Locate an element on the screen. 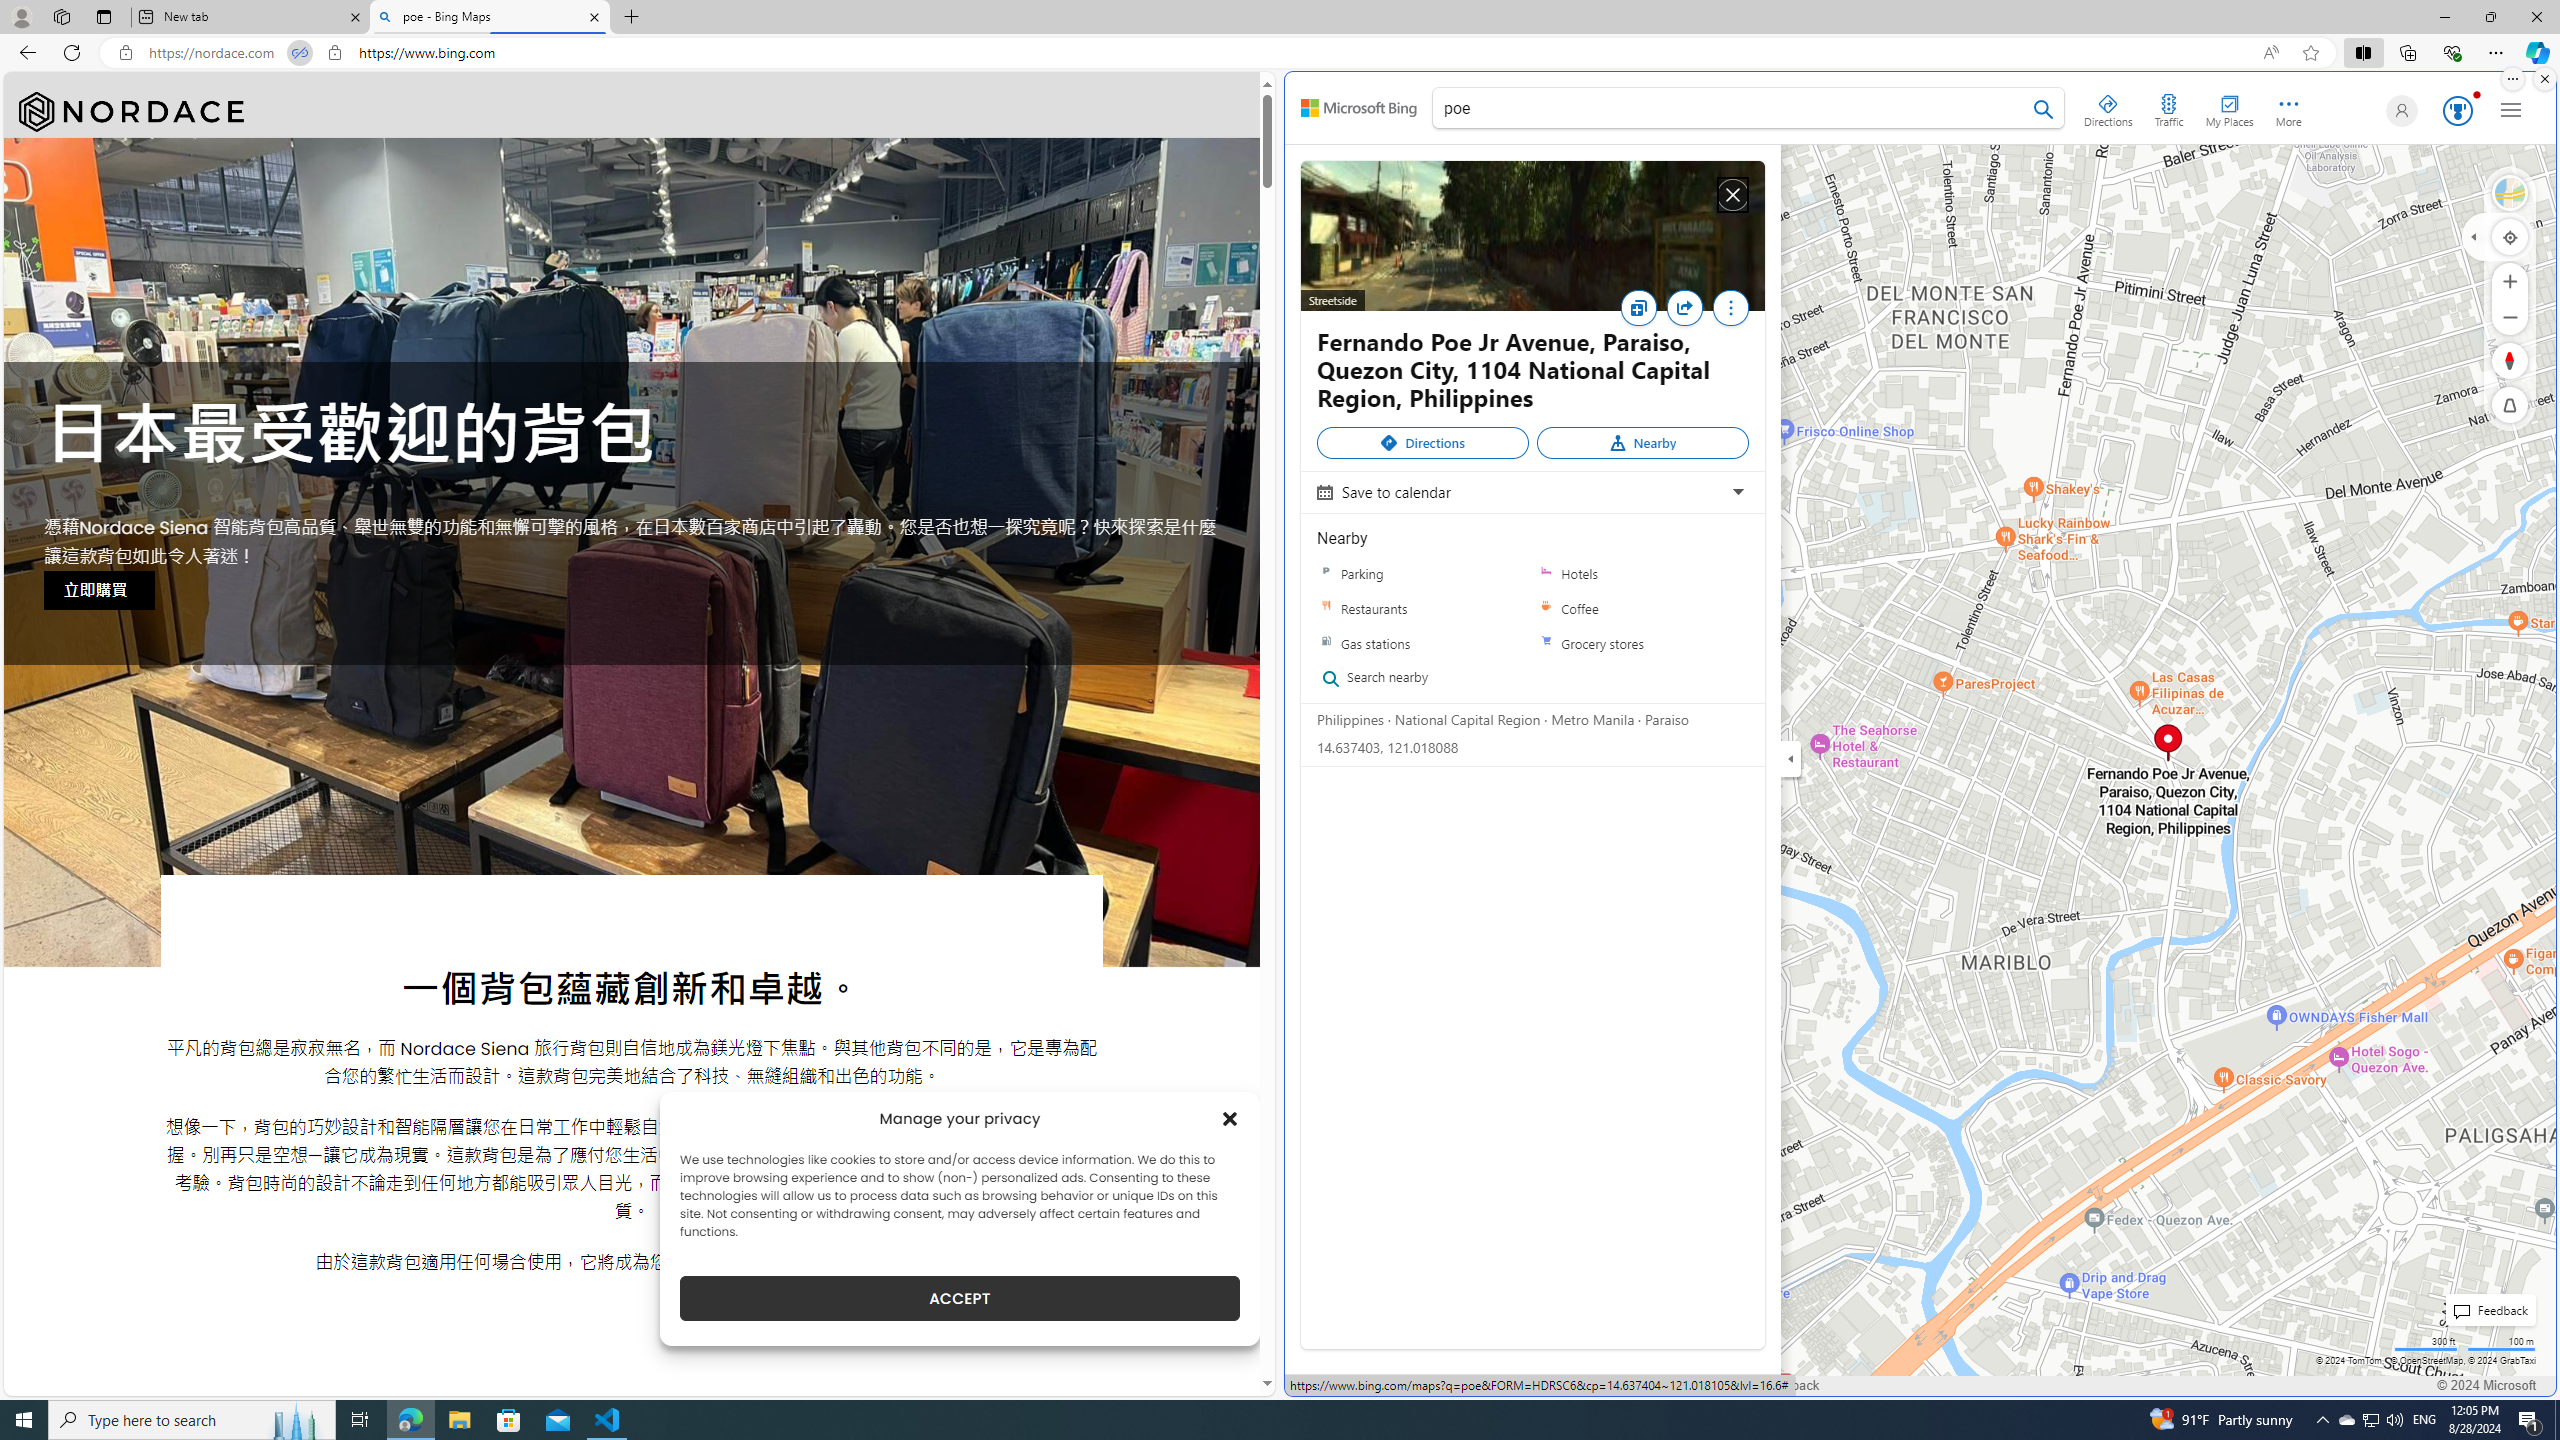  Workspaces is located at coordinates (61, 16).